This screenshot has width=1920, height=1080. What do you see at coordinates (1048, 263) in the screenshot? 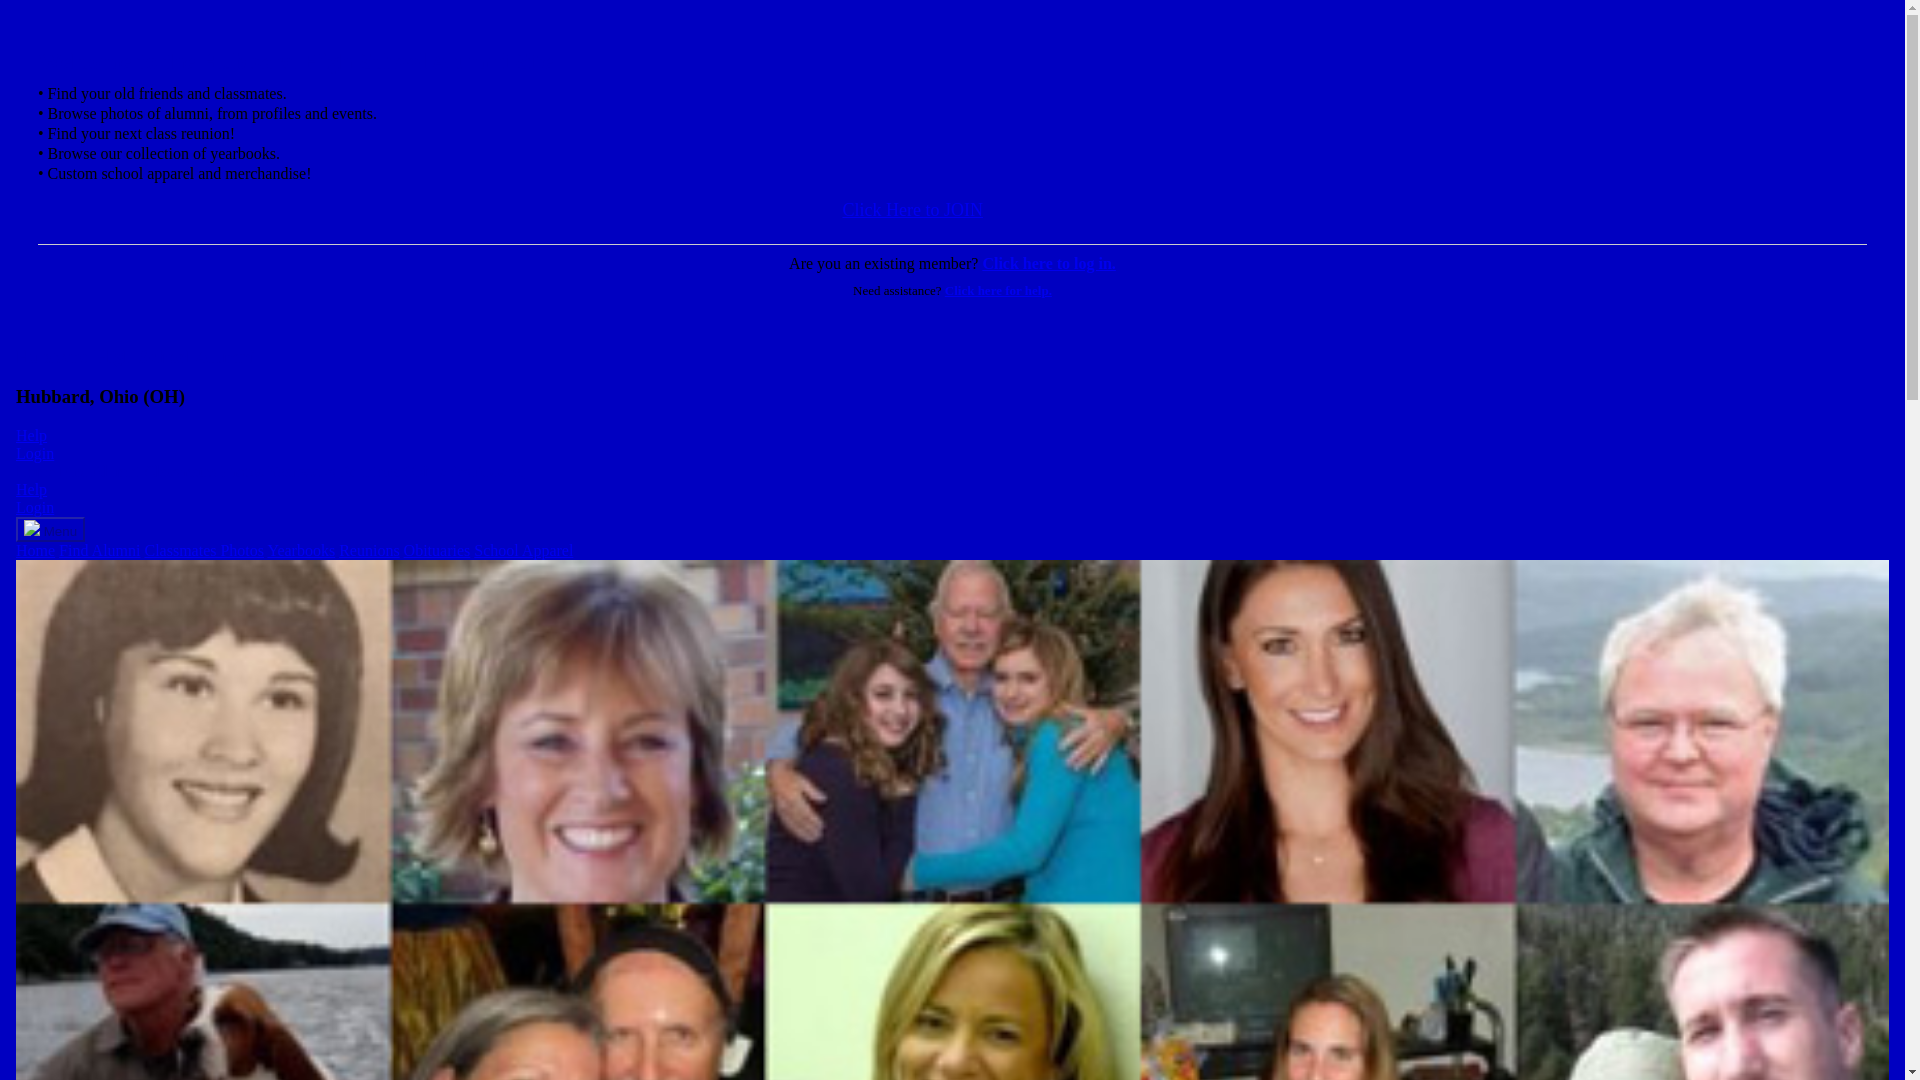
I see `Click here to log in.` at bounding box center [1048, 263].